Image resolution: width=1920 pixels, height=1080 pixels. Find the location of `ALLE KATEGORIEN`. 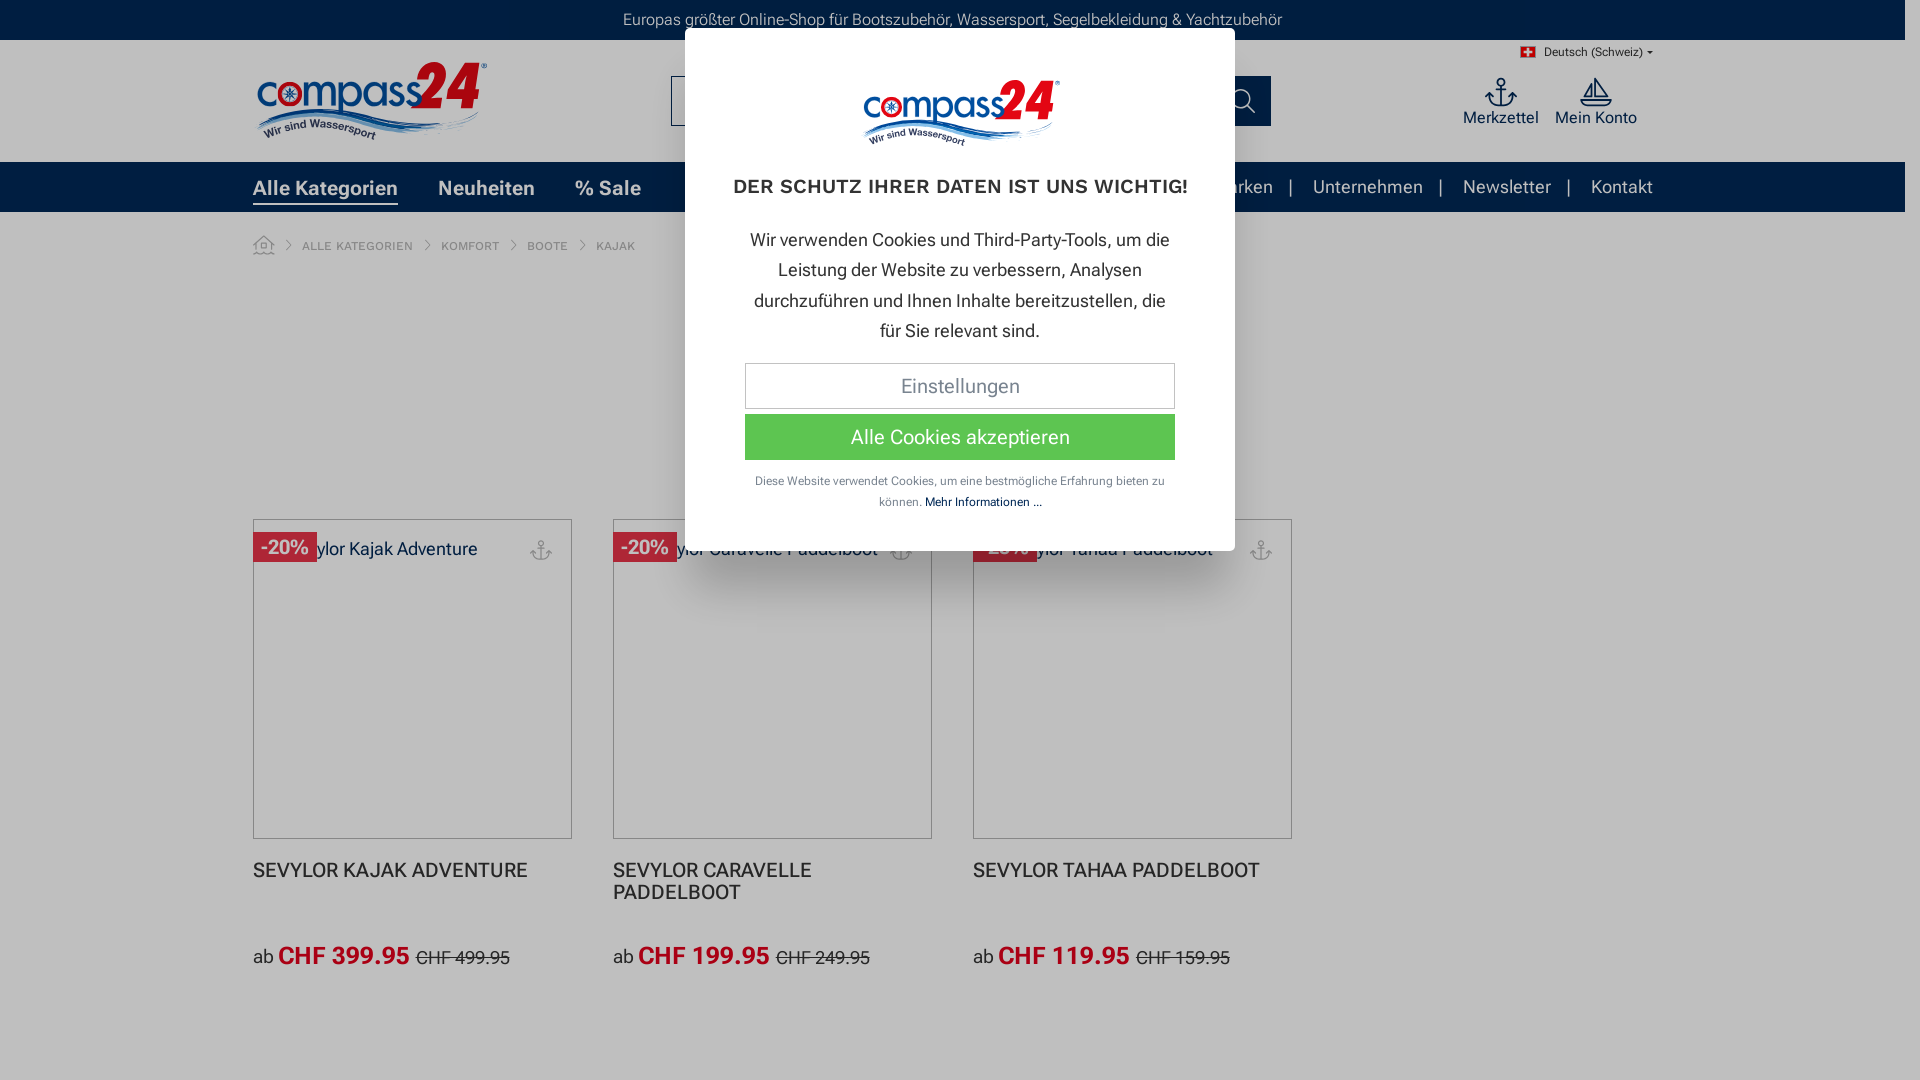

ALLE KATEGORIEN is located at coordinates (358, 246).